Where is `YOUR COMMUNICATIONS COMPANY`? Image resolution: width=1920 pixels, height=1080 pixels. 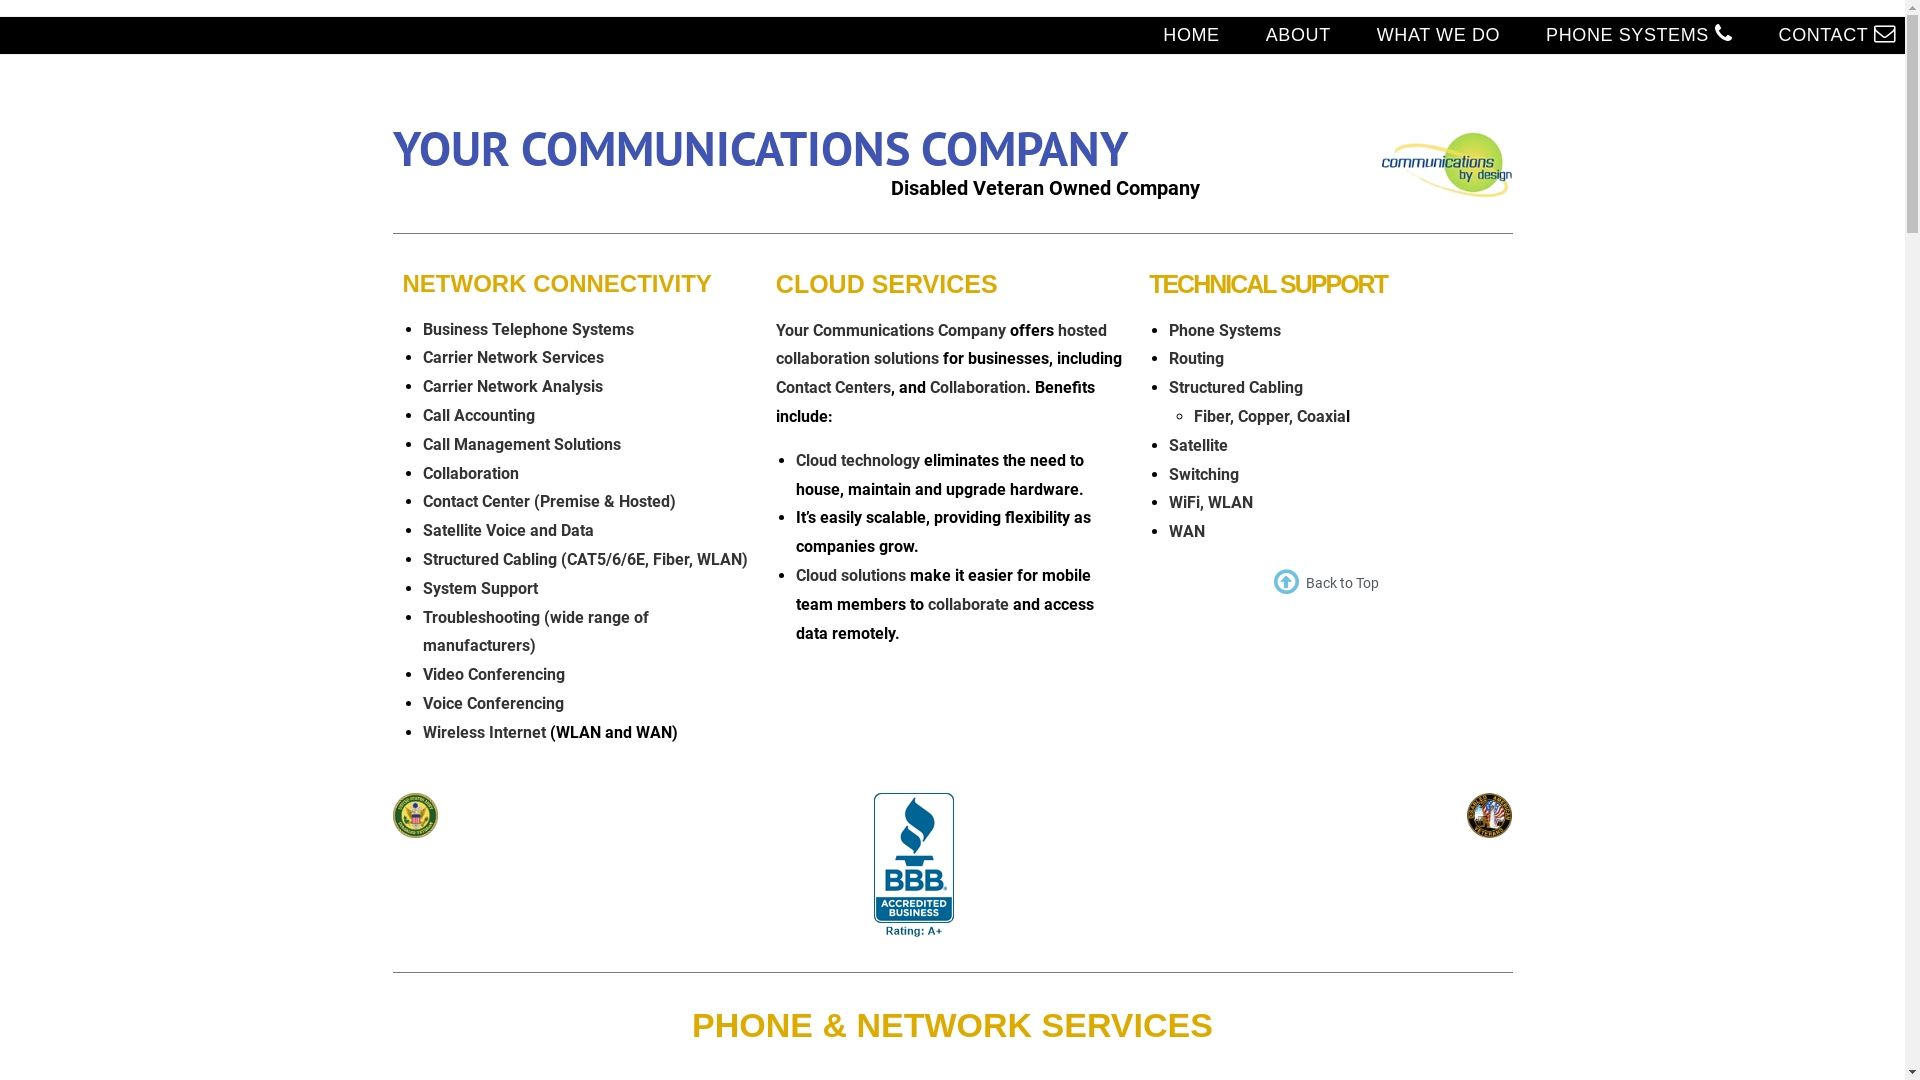 YOUR COMMUNICATIONS COMPANY is located at coordinates (760, 148).